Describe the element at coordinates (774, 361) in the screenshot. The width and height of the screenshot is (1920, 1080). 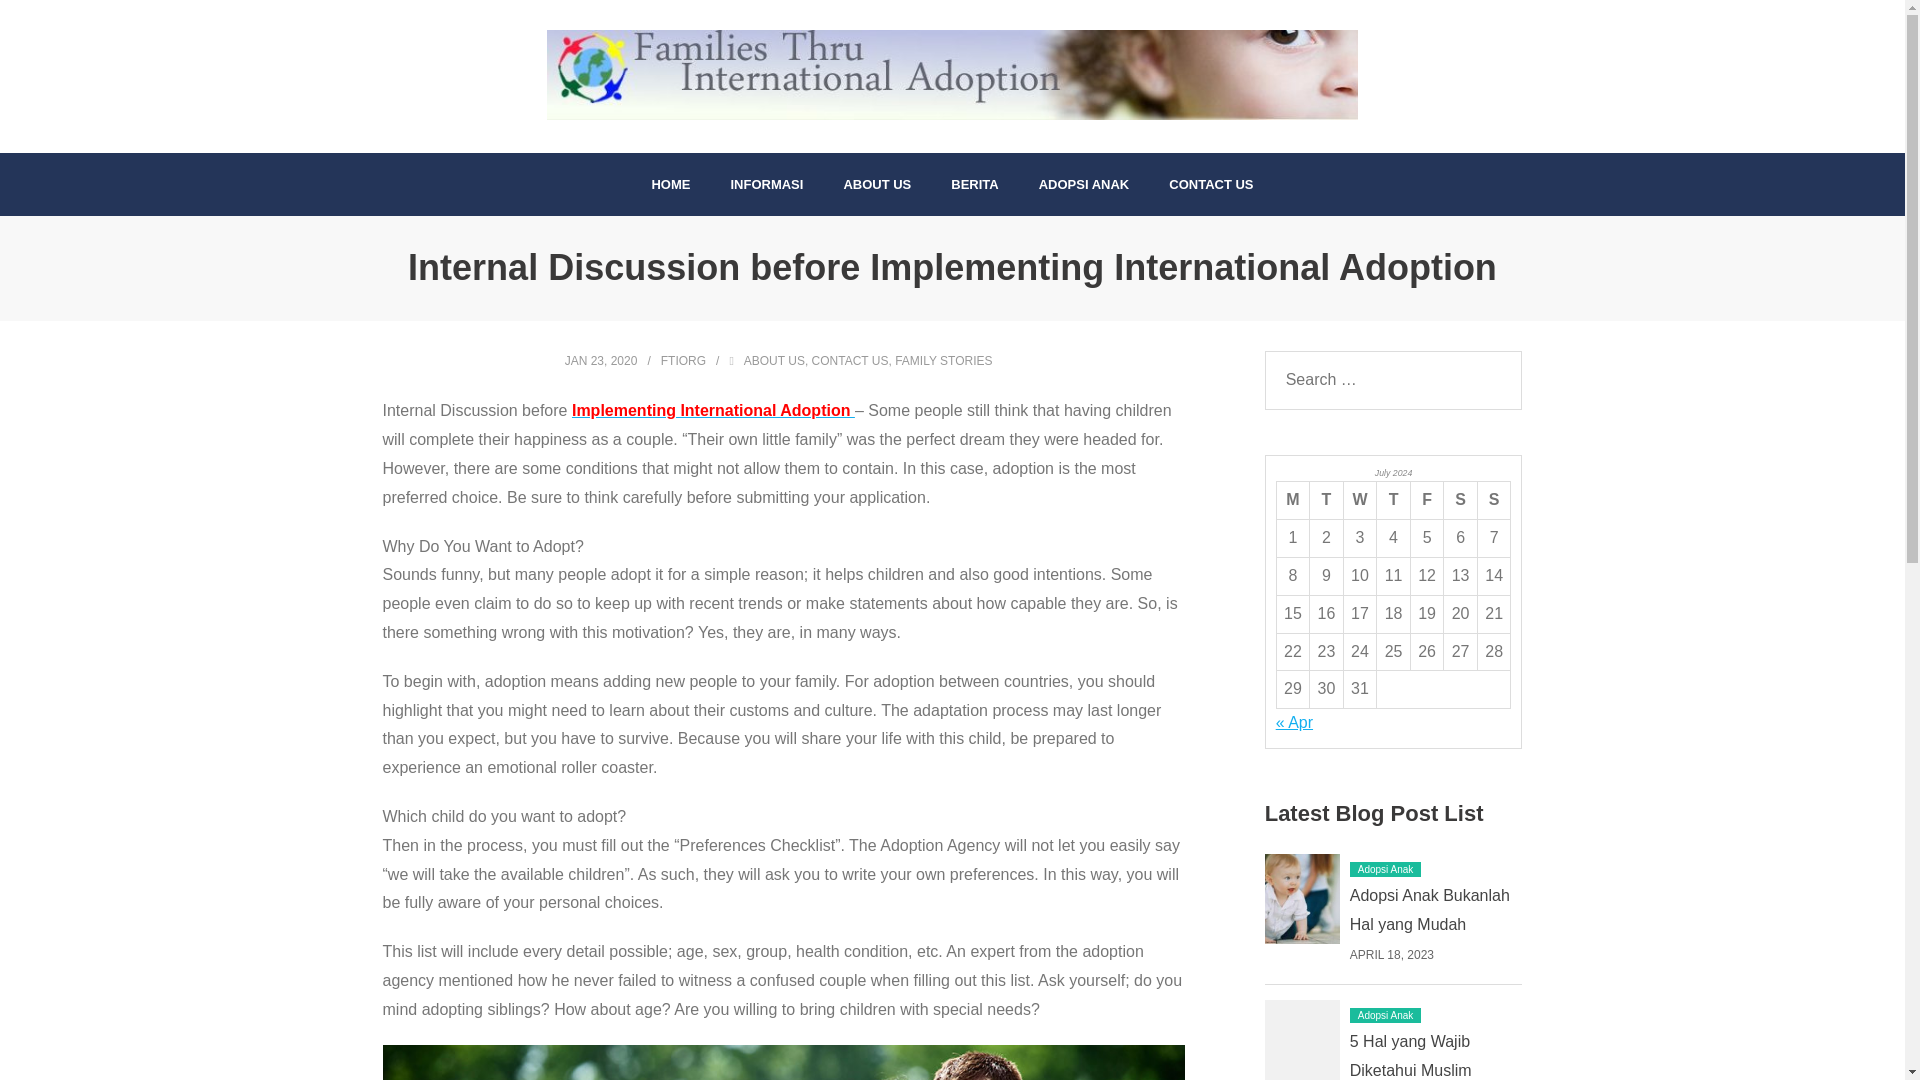
I see `ABOUT US` at that location.